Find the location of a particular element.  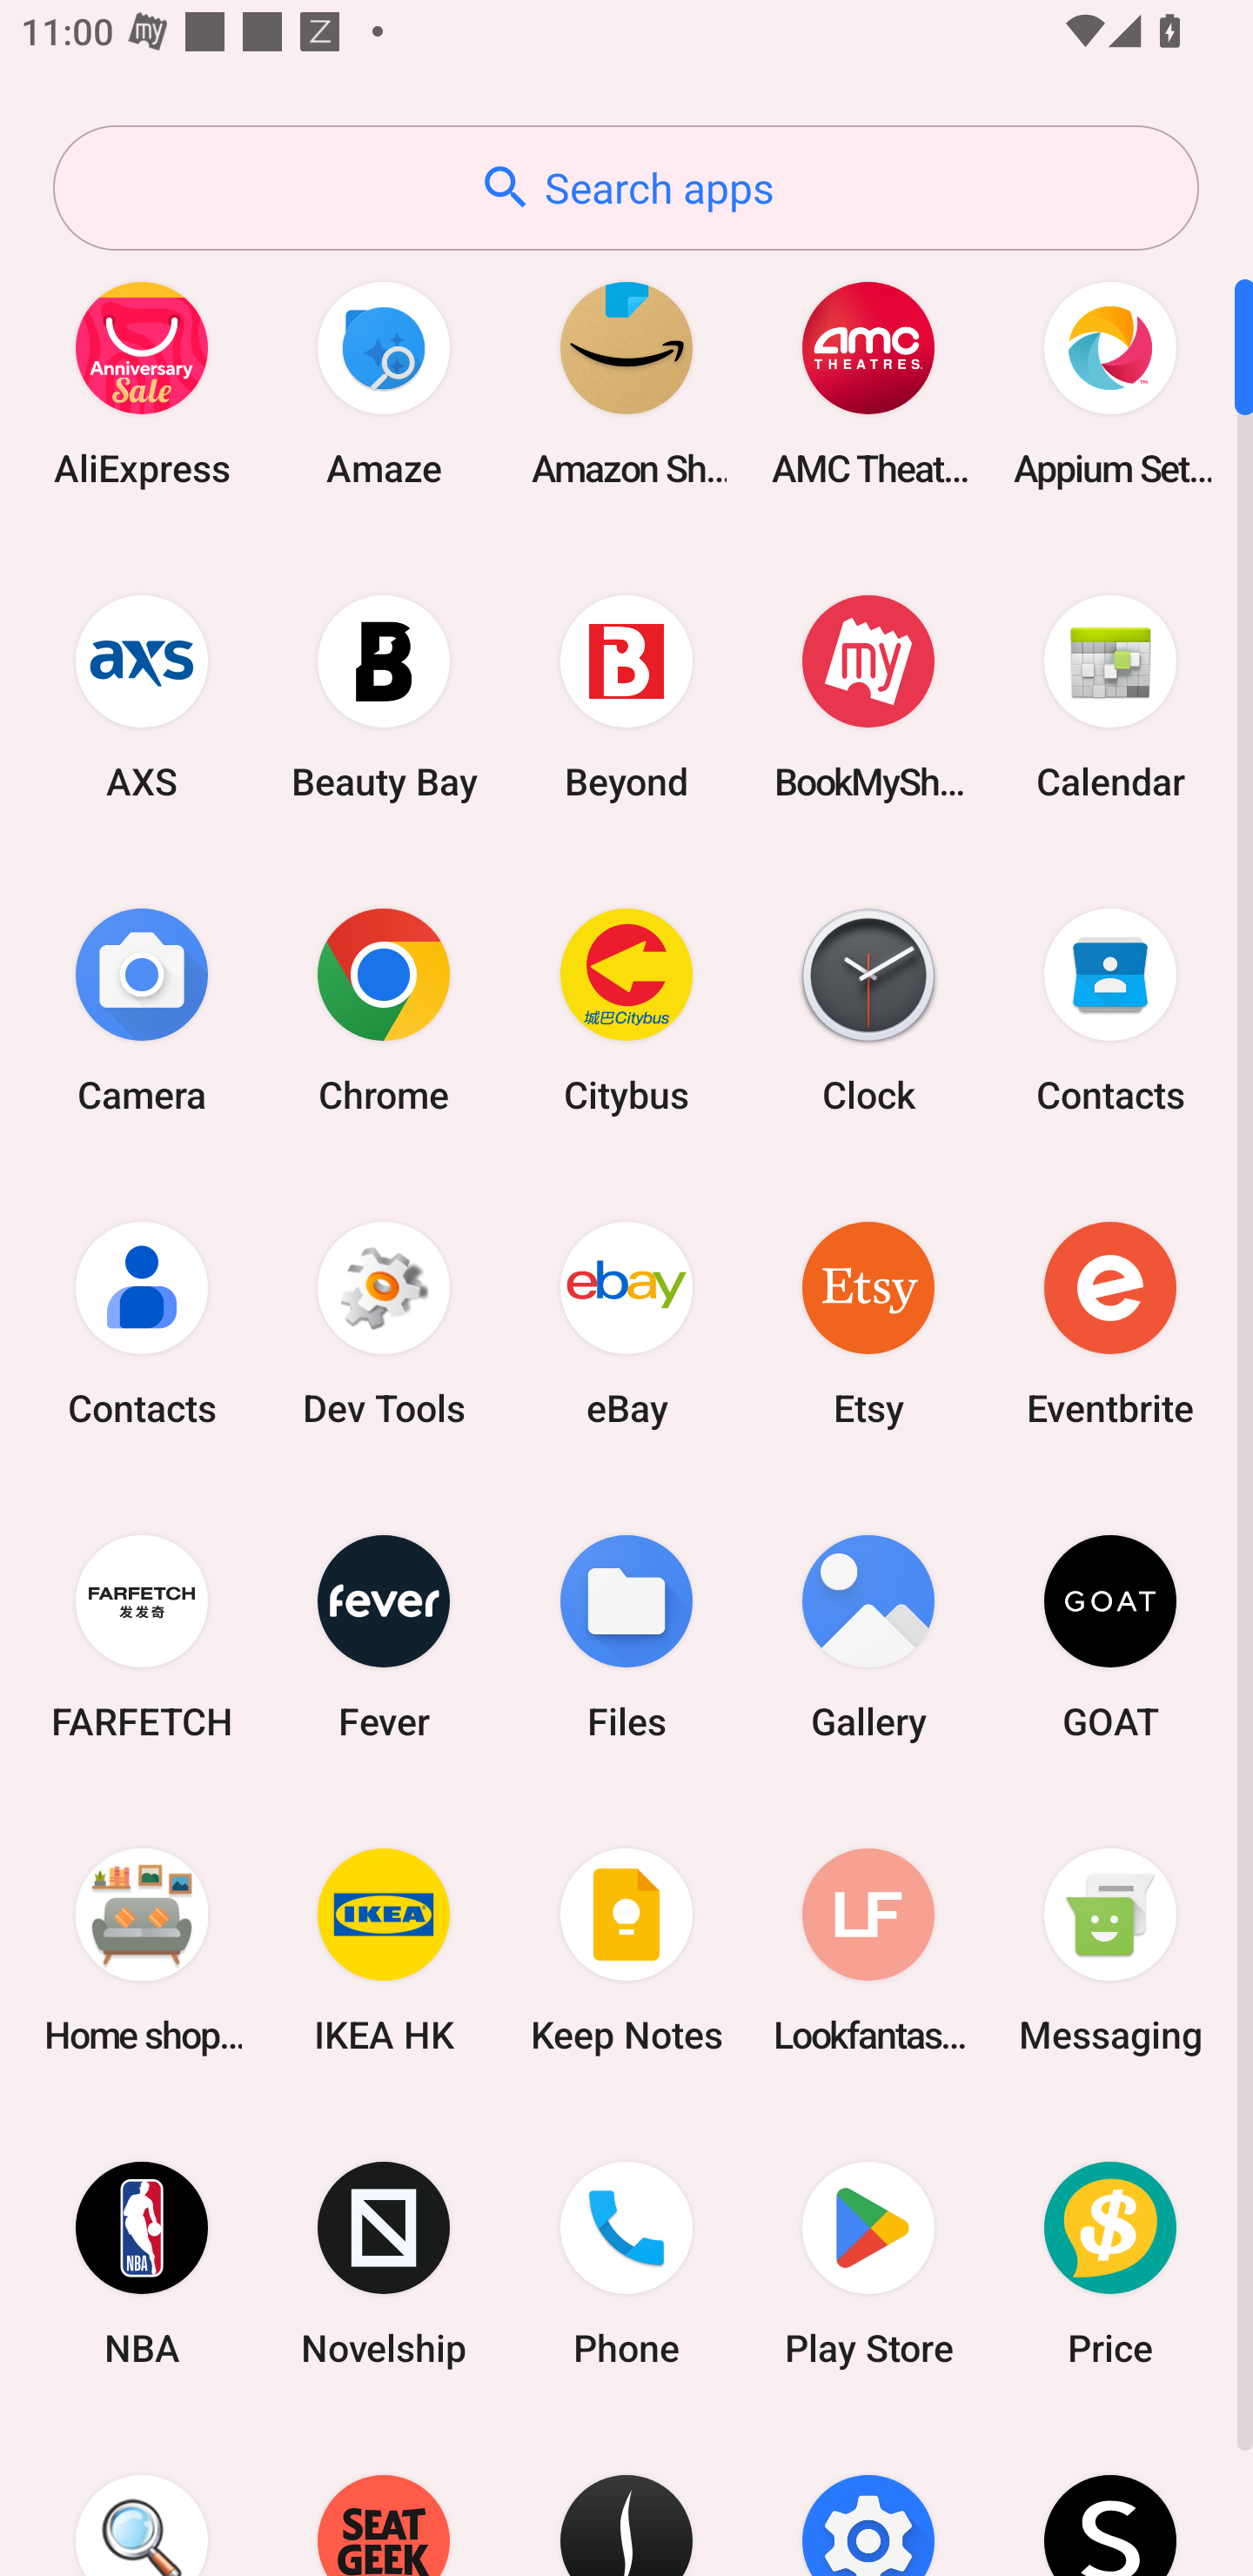

Calendar is located at coordinates (1110, 696).